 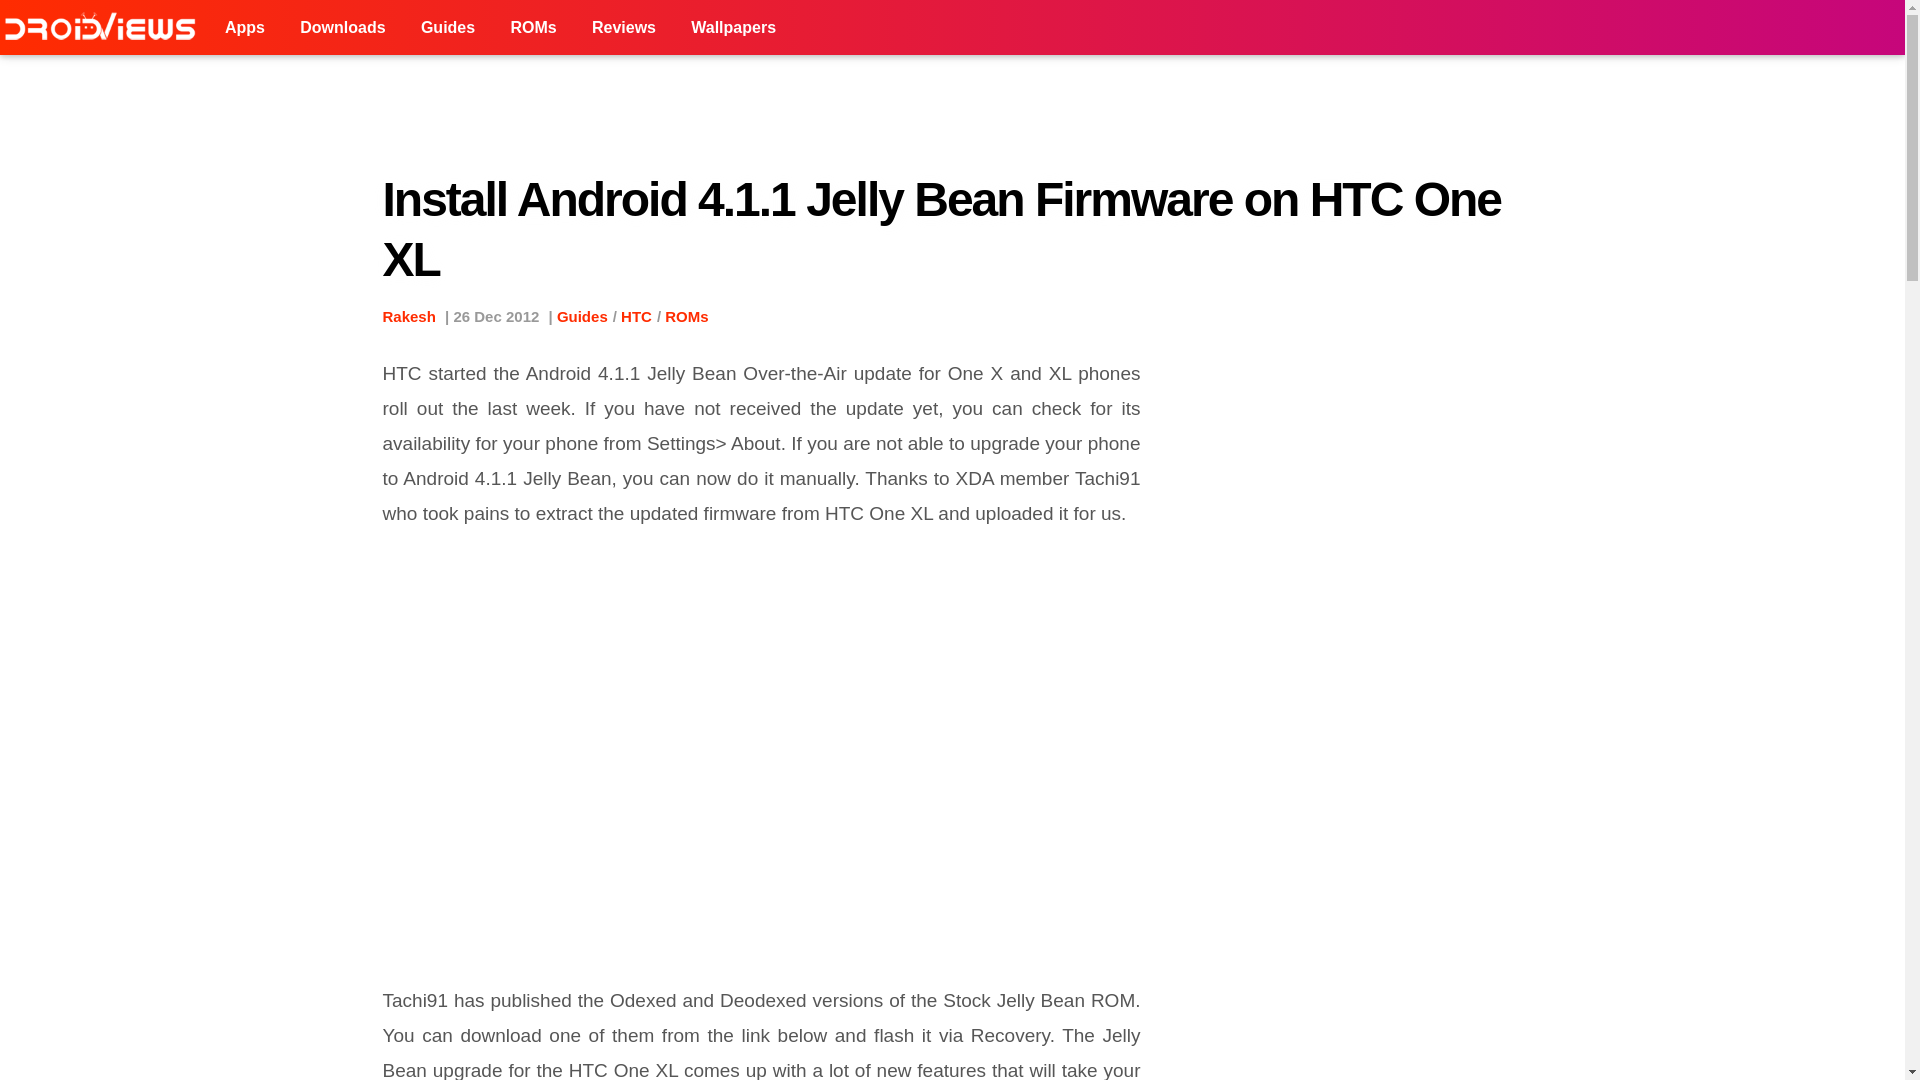 I want to click on DroidViews, so click(x=104, y=28).